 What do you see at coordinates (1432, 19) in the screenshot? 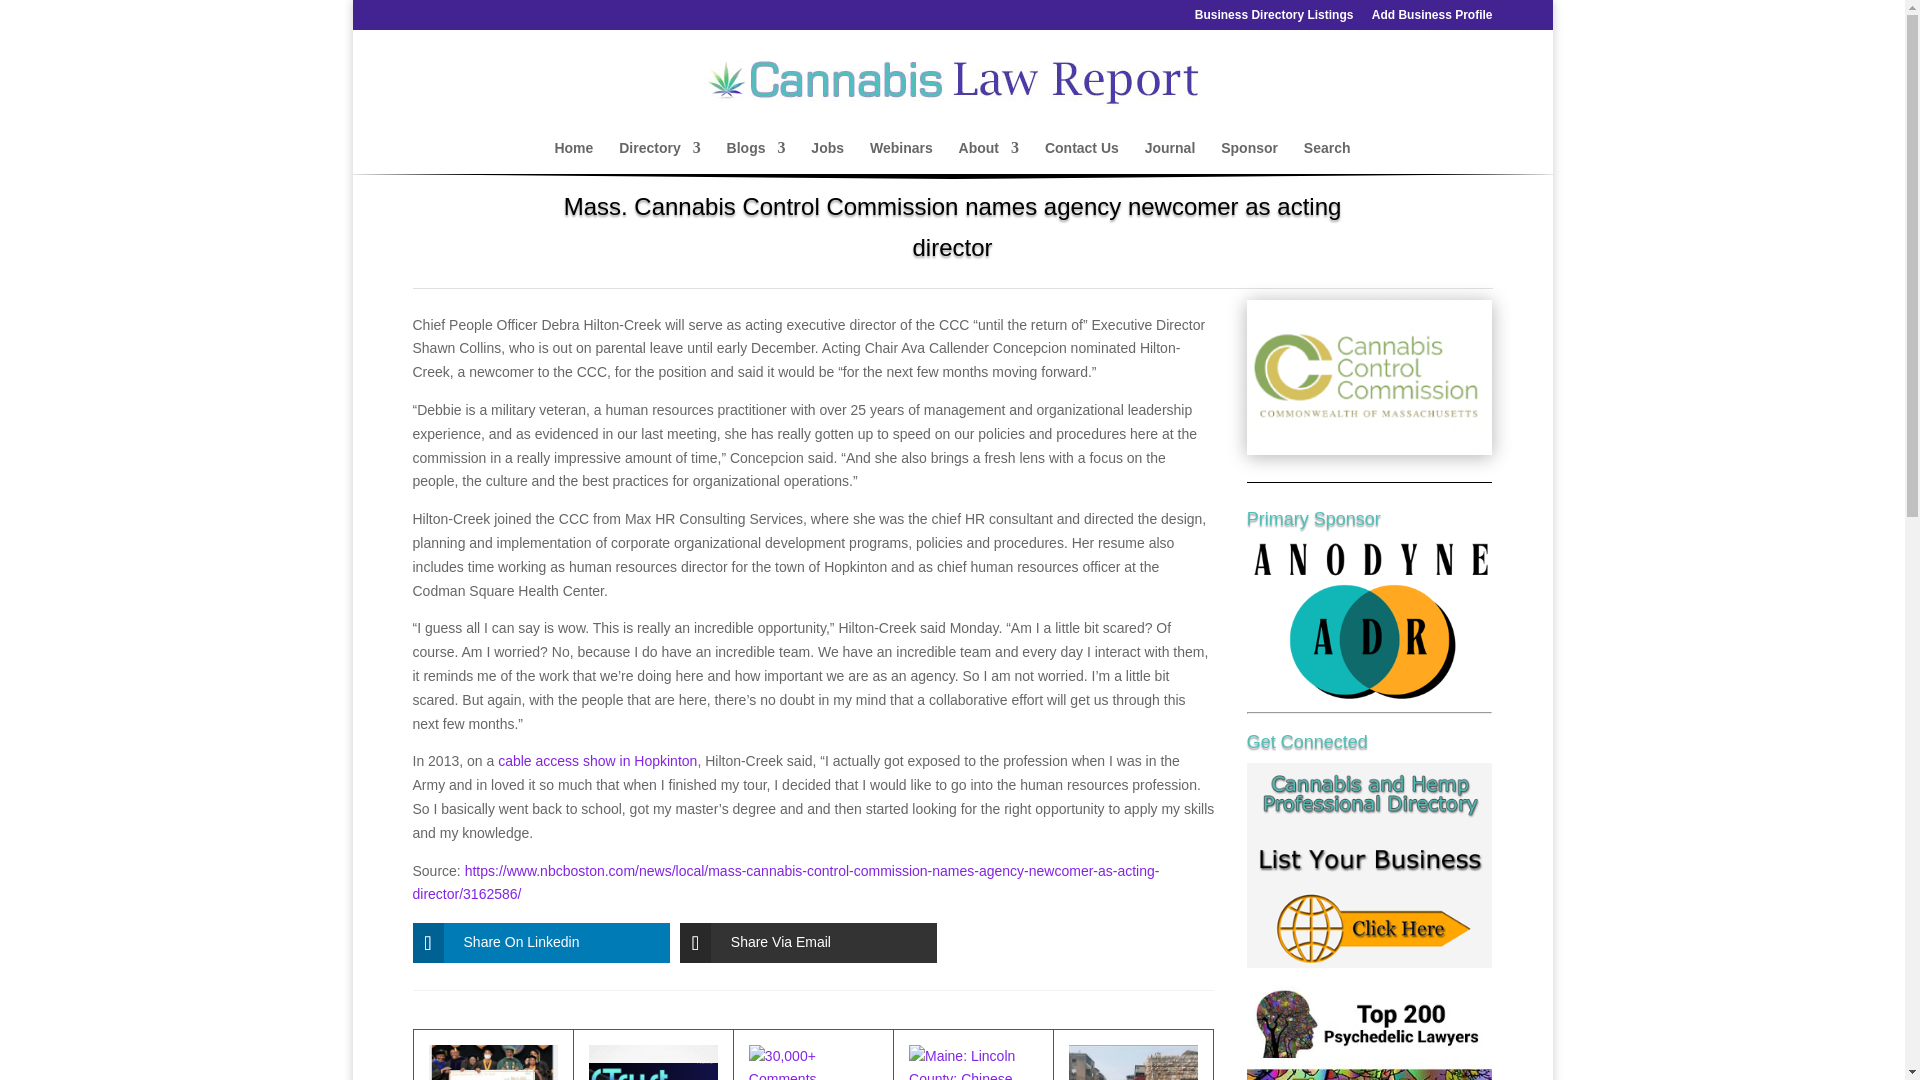
I see `Add Business Profile` at bounding box center [1432, 19].